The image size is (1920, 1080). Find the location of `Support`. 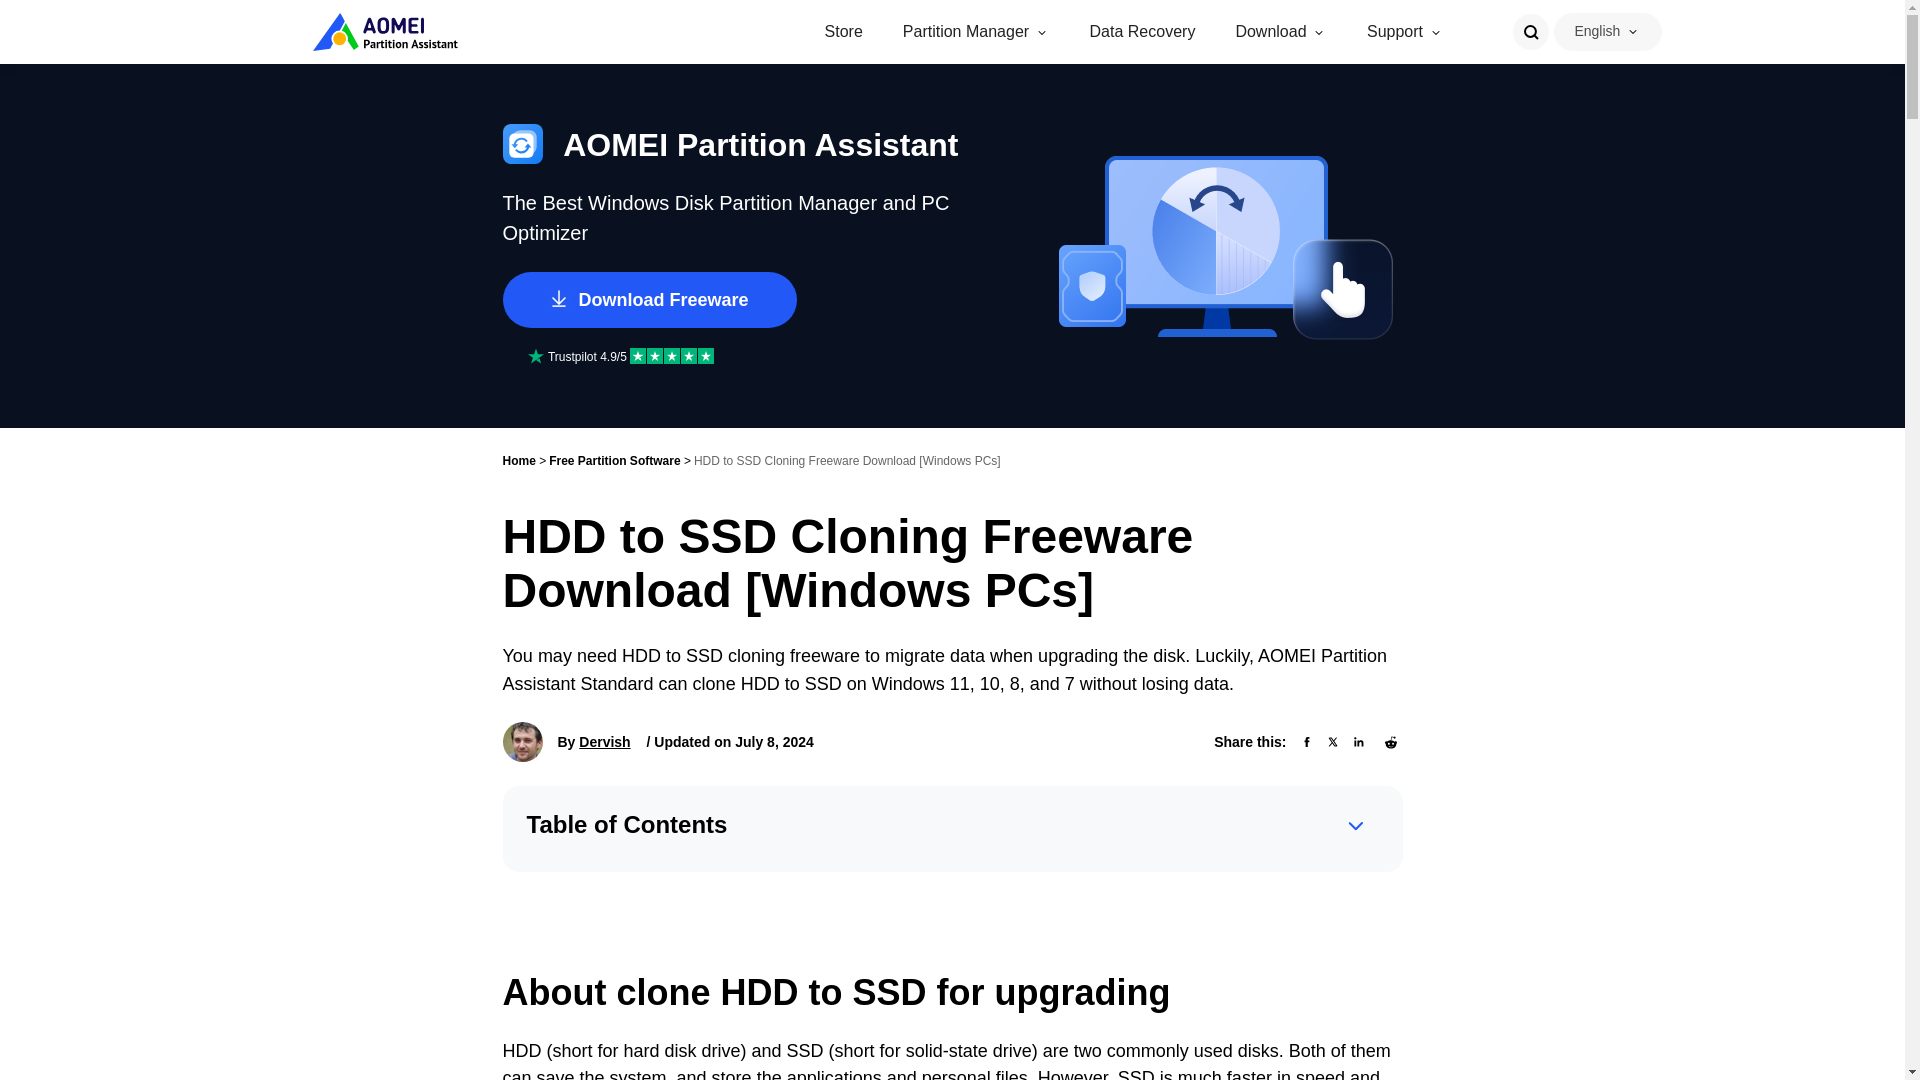

Support is located at coordinates (1394, 32).